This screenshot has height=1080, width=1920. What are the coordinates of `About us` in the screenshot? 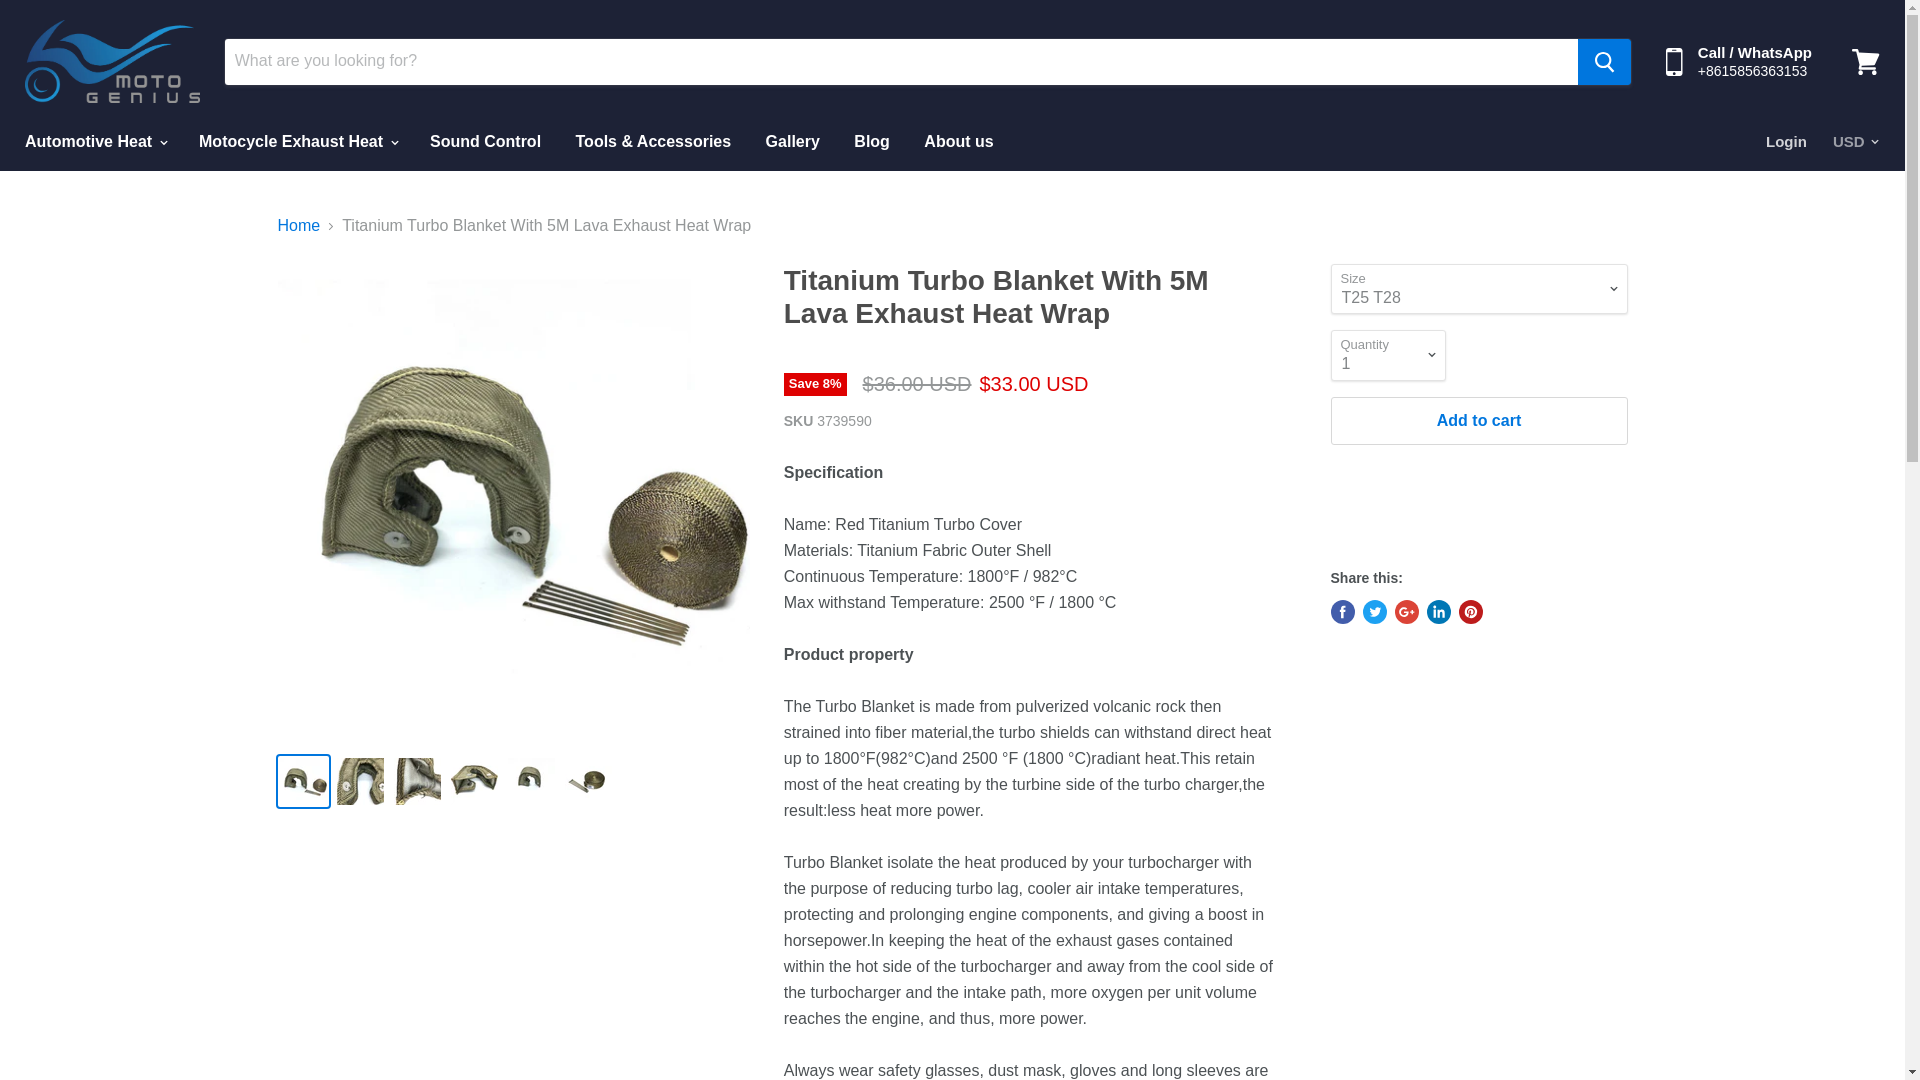 It's located at (958, 142).